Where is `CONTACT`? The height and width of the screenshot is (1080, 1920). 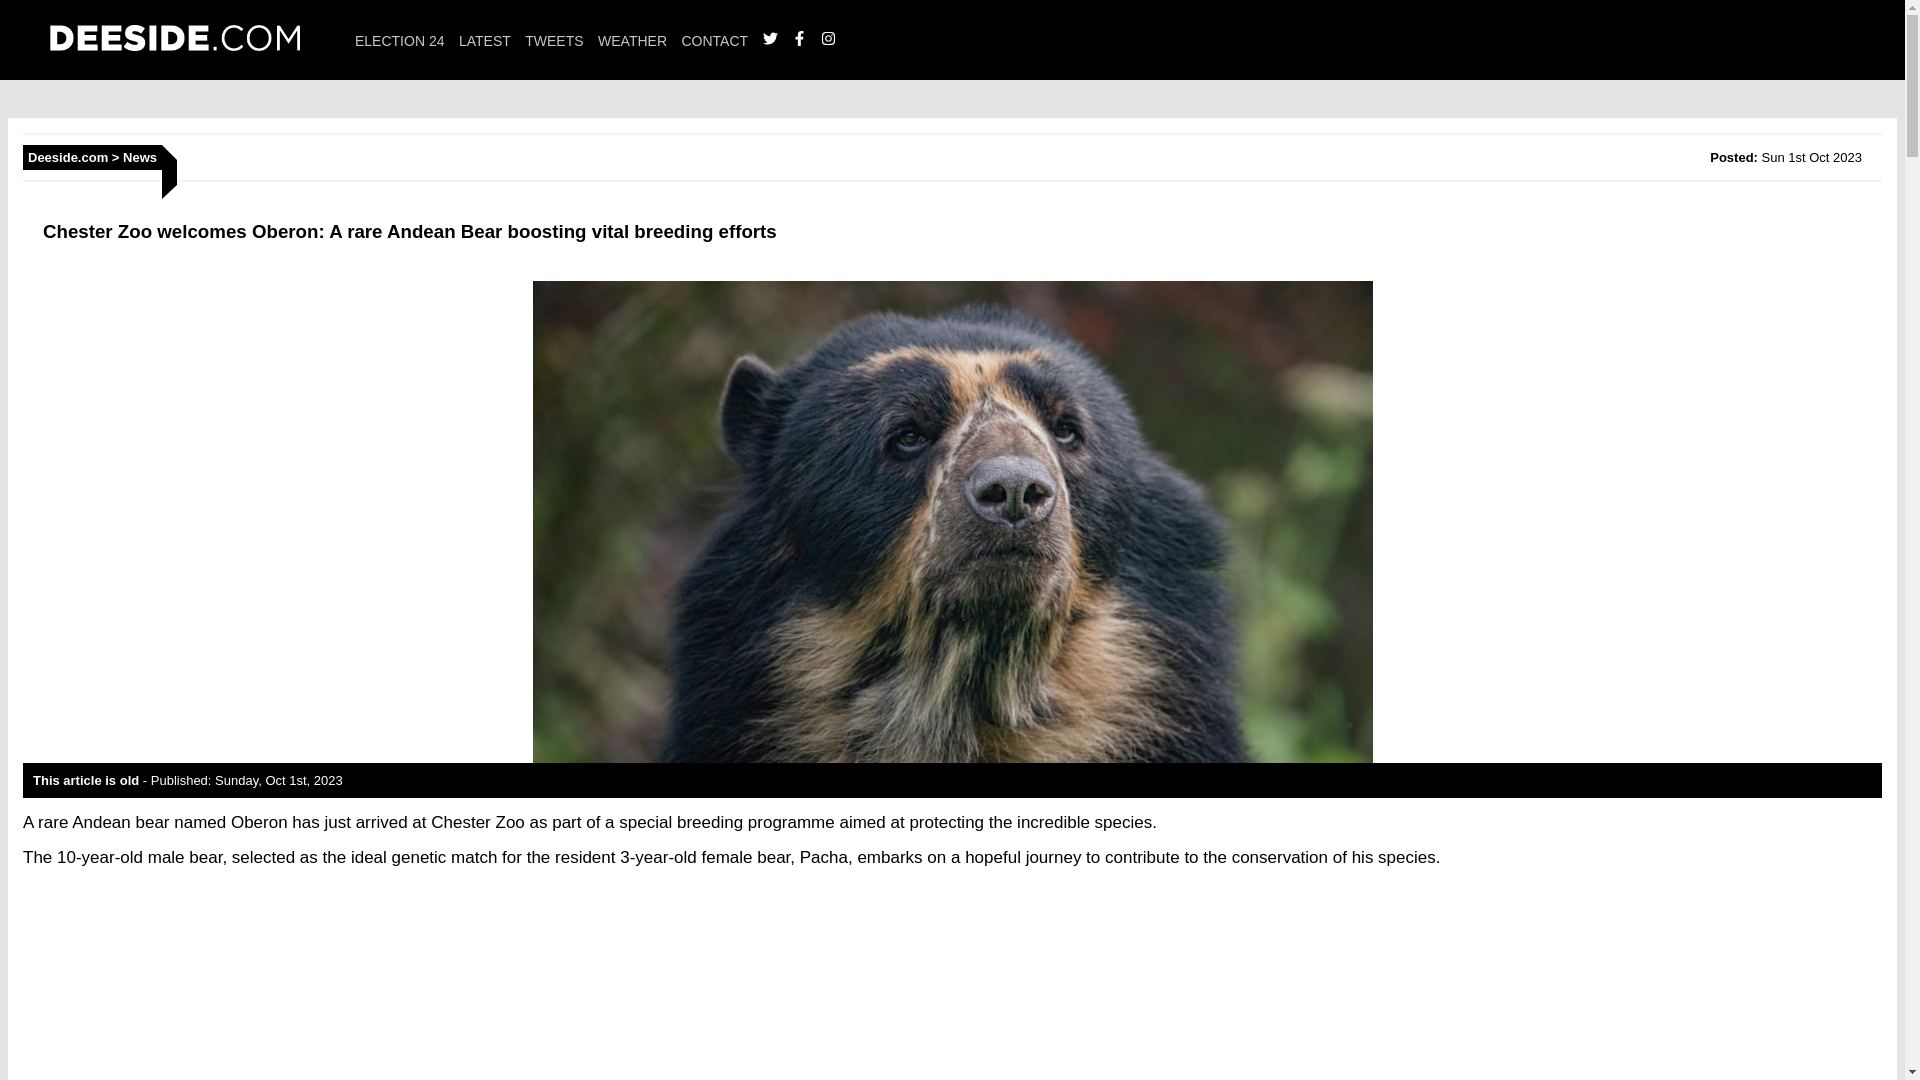 CONTACT is located at coordinates (714, 40).